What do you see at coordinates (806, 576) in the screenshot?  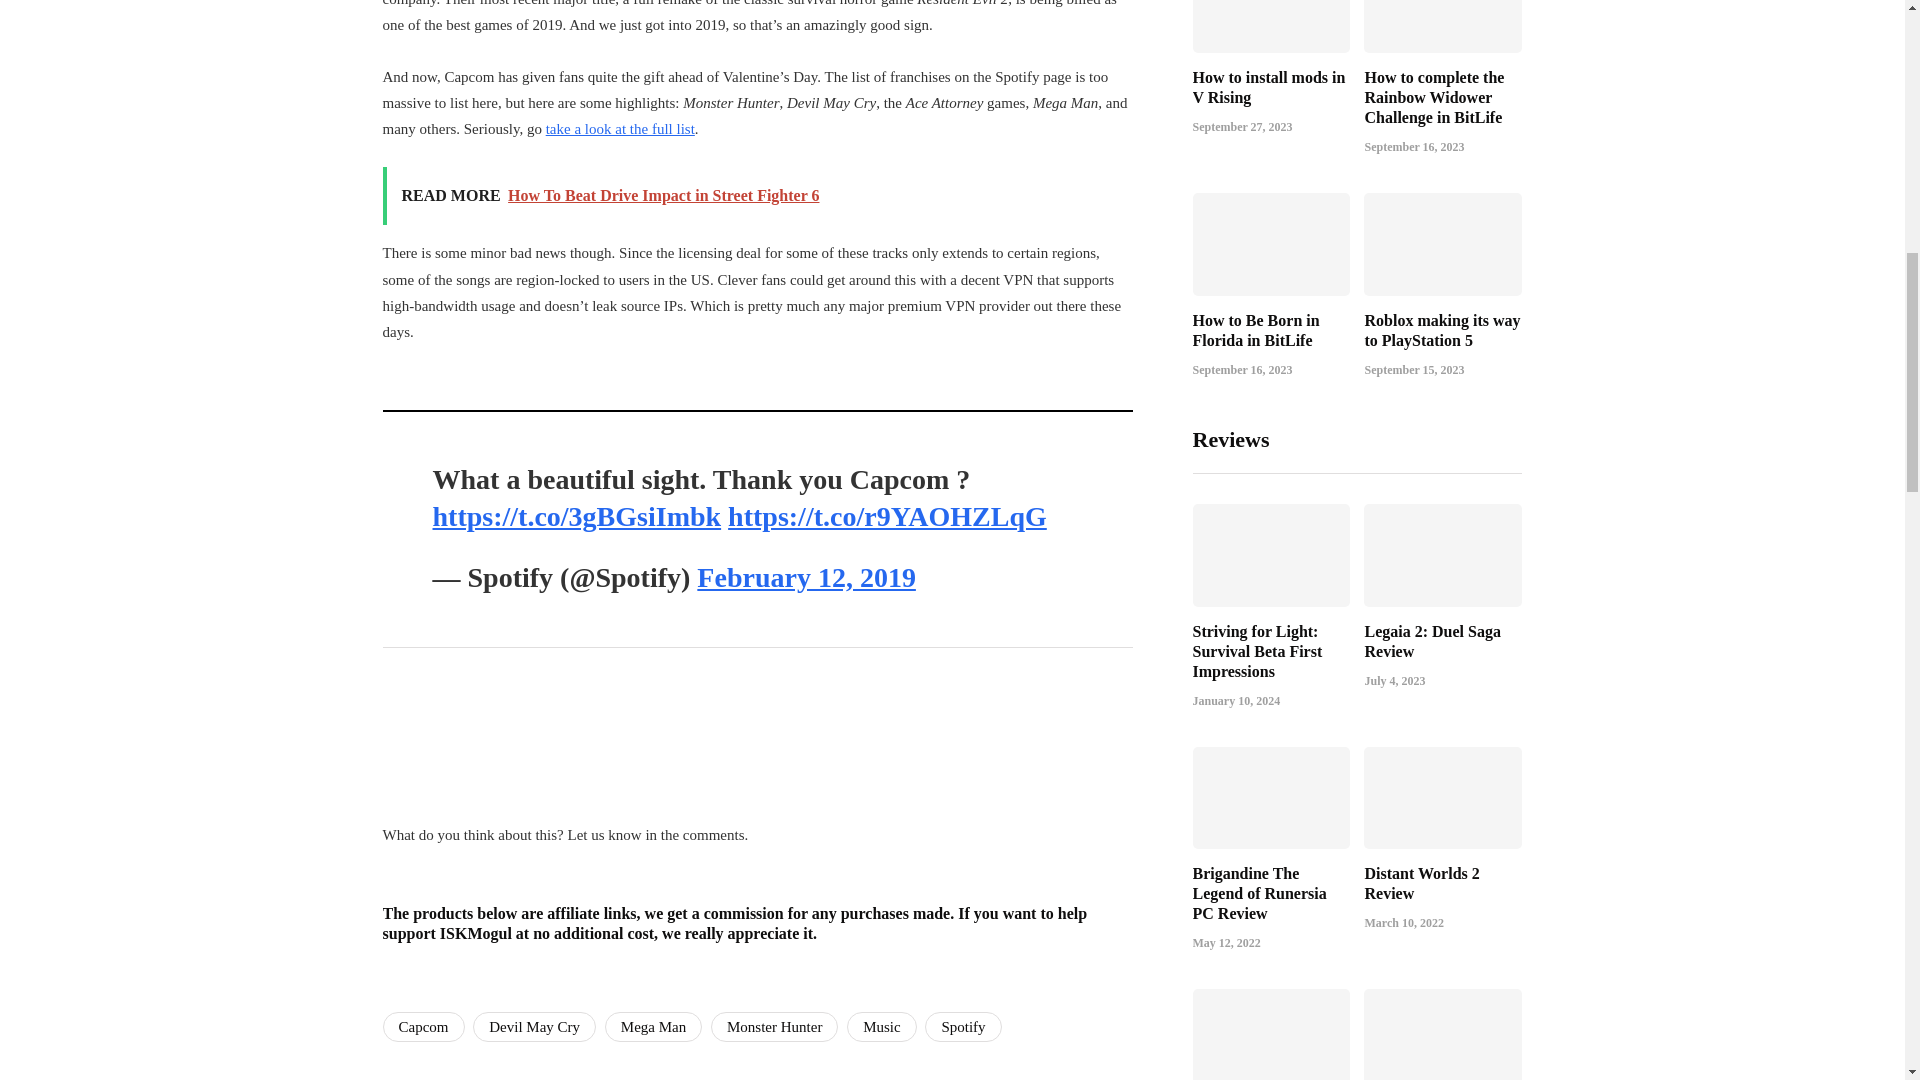 I see `February 12, 2019` at bounding box center [806, 576].